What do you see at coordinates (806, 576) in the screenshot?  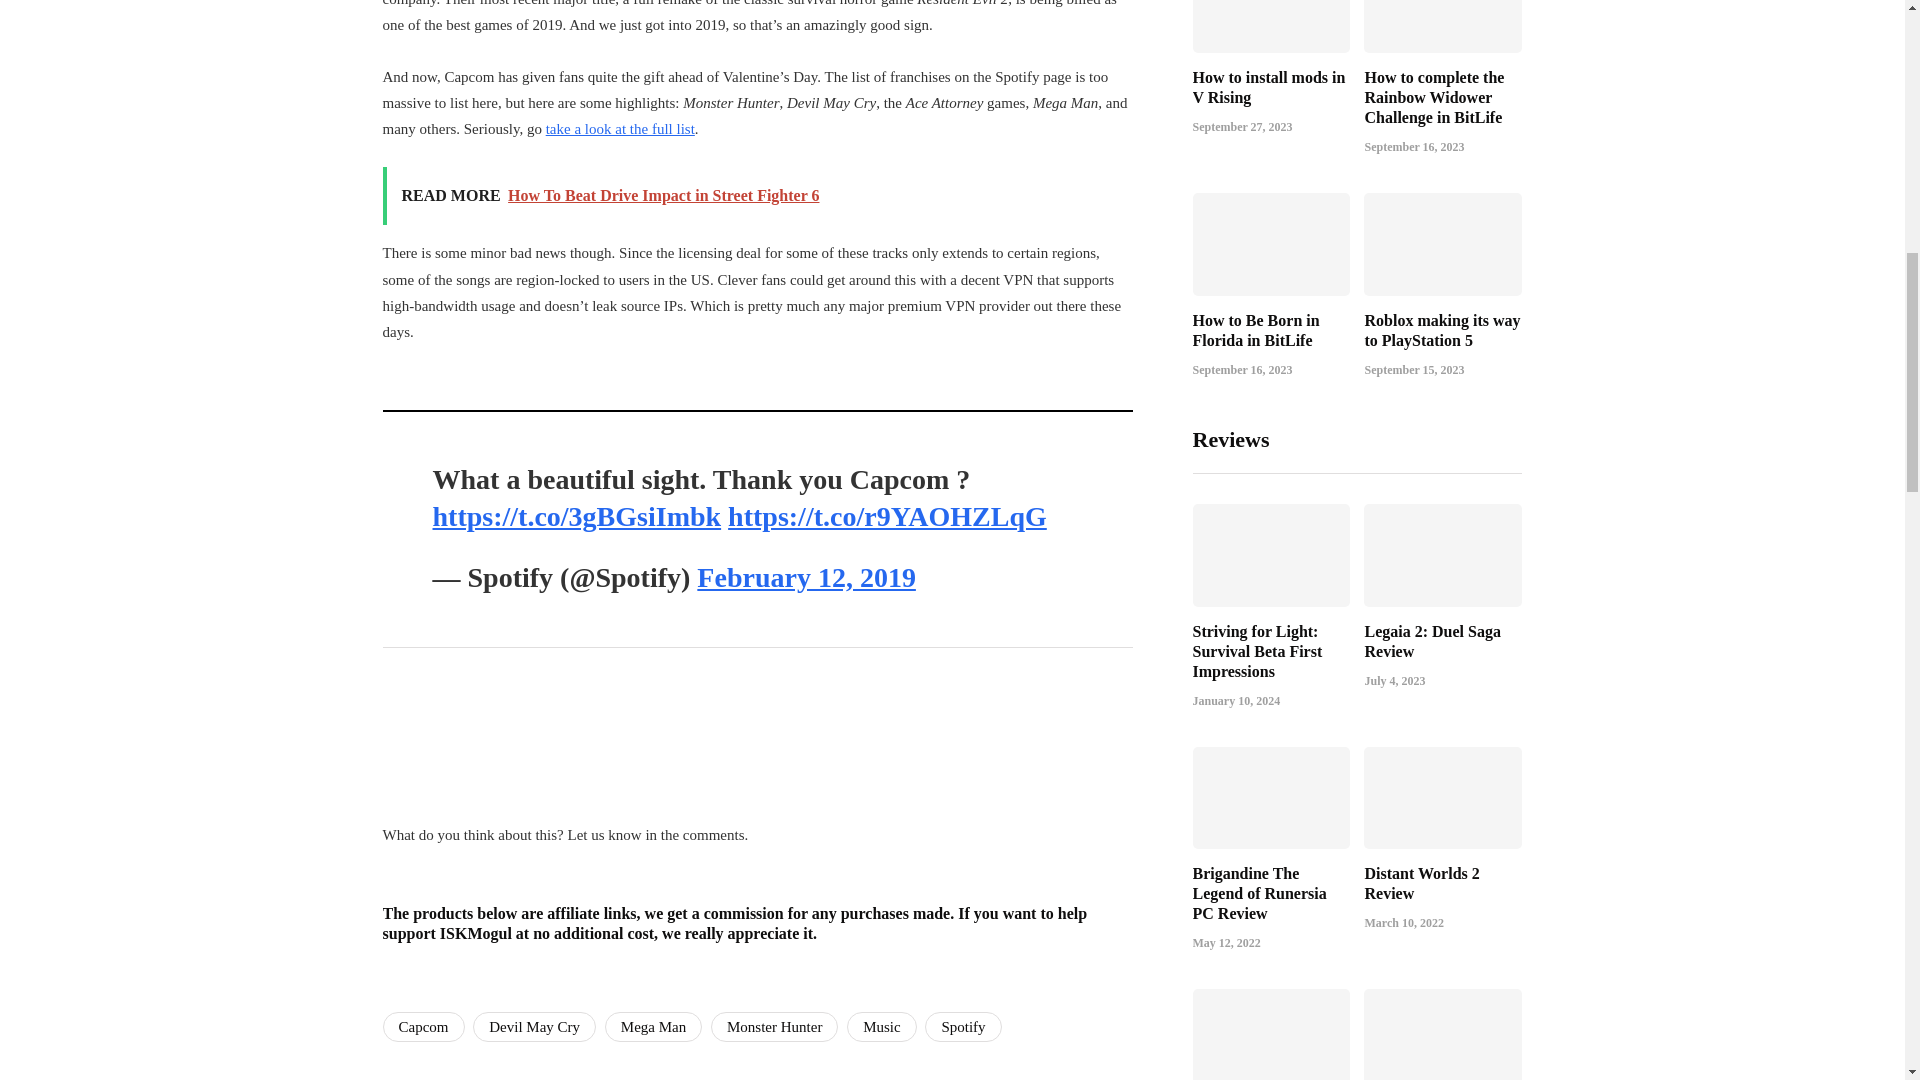 I see `February 12, 2019` at bounding box center [806, 576].